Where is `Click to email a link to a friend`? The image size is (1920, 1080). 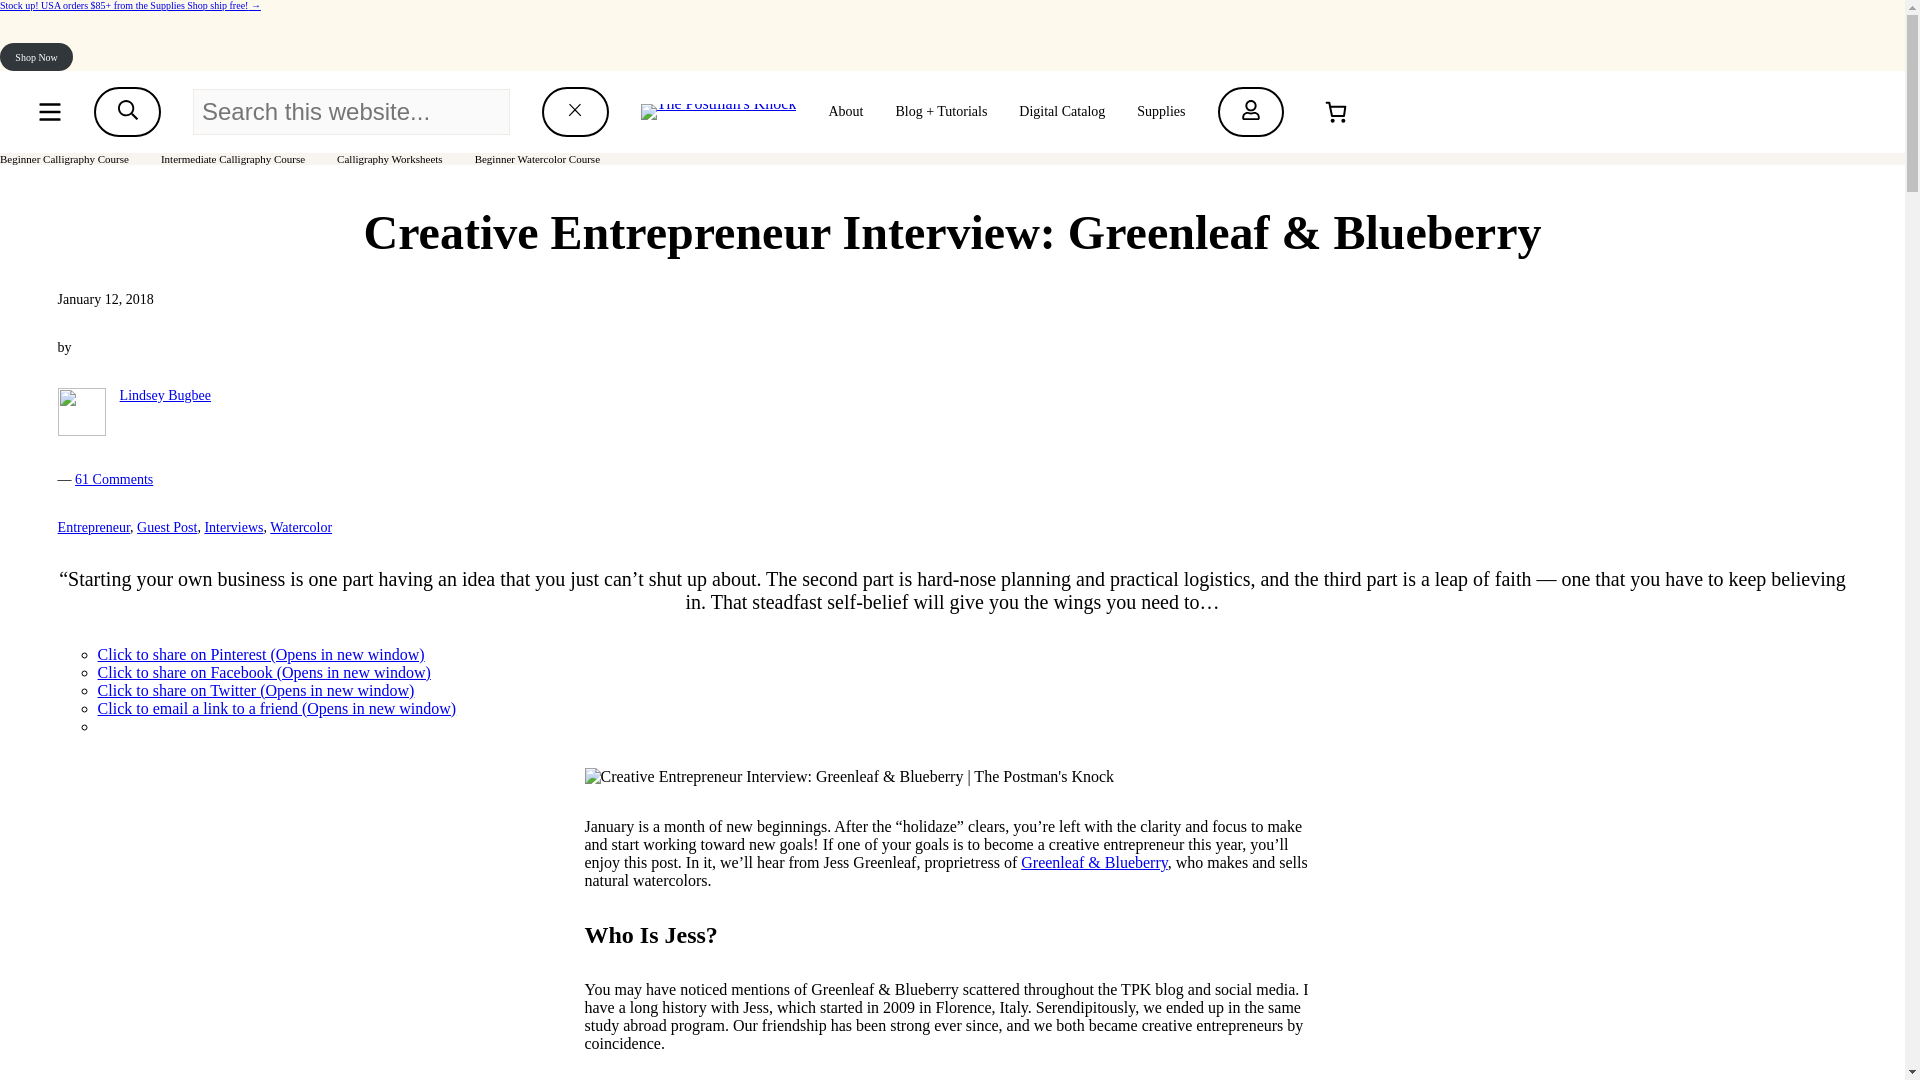
Click to email a link to a friend is located at coordinates (276, 708).